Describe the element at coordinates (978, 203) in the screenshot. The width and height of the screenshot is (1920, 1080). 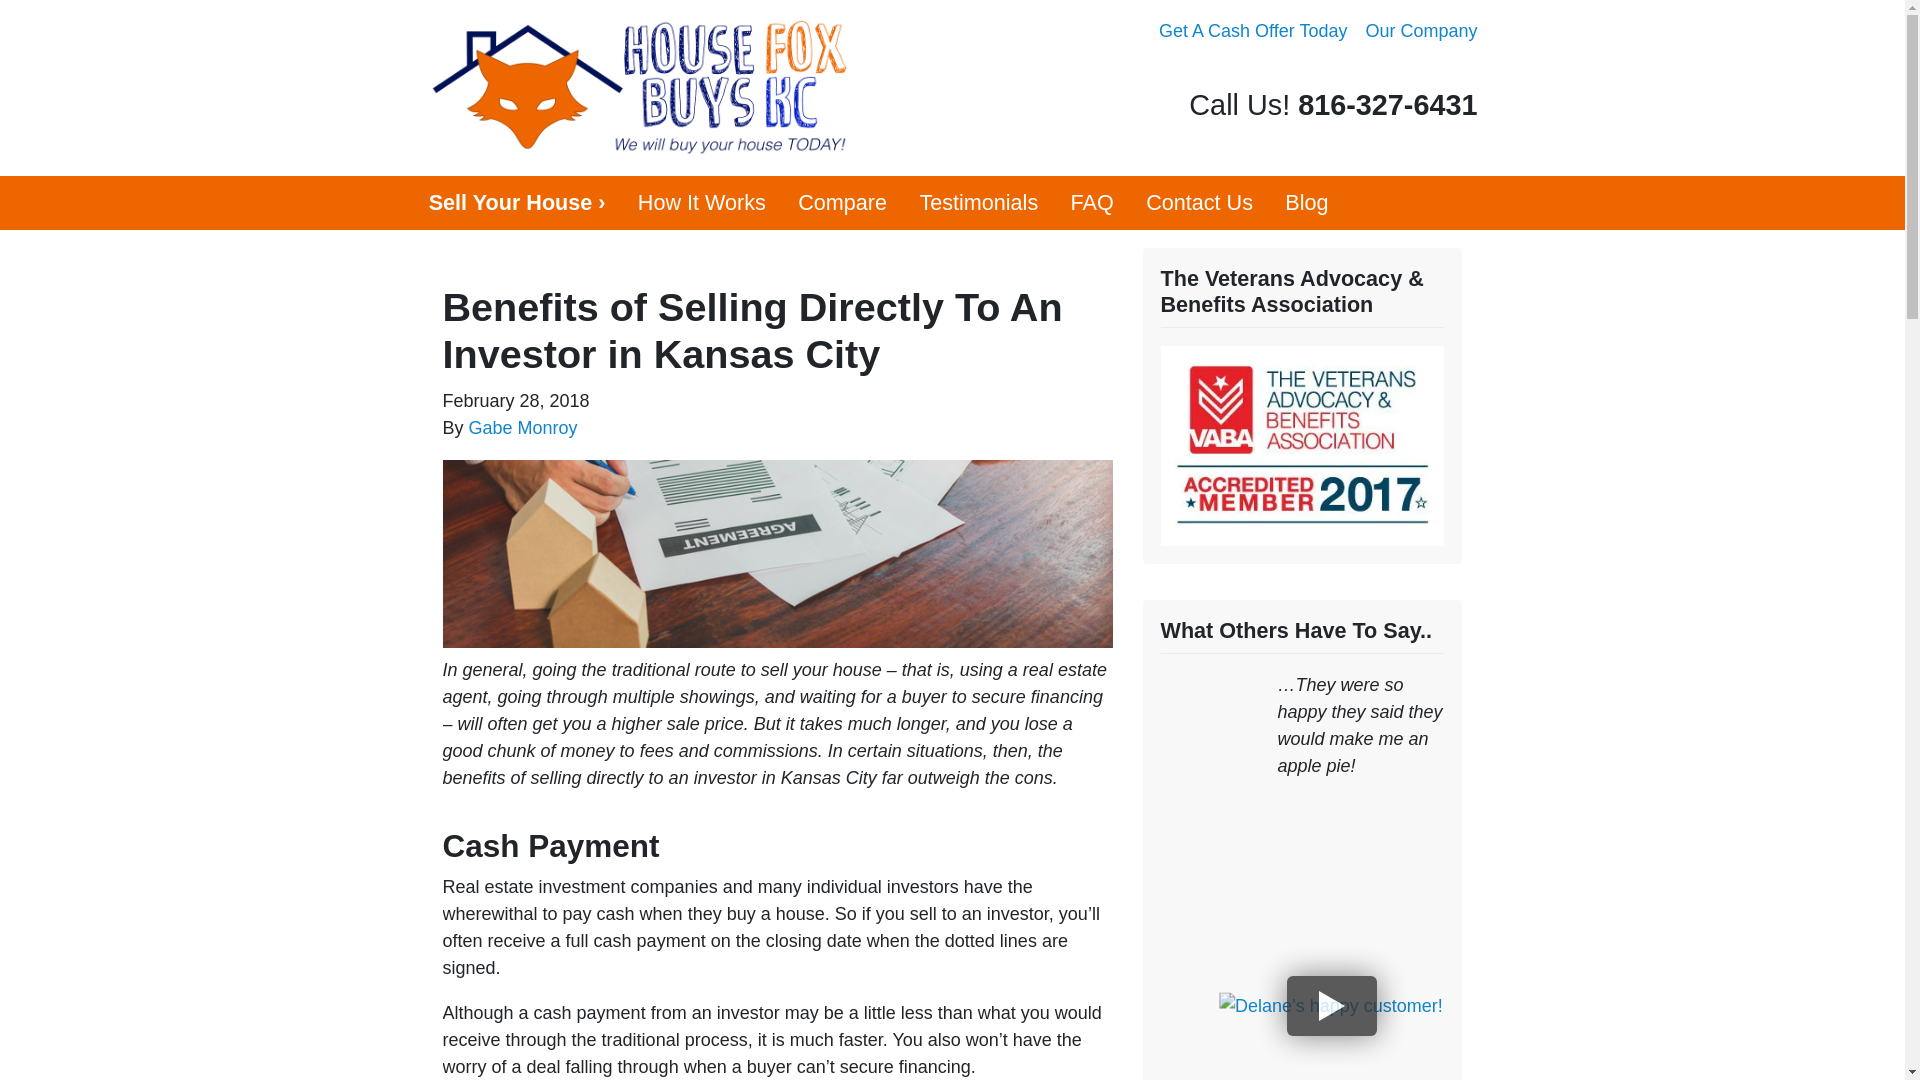
I see `Testimonials` at that location.